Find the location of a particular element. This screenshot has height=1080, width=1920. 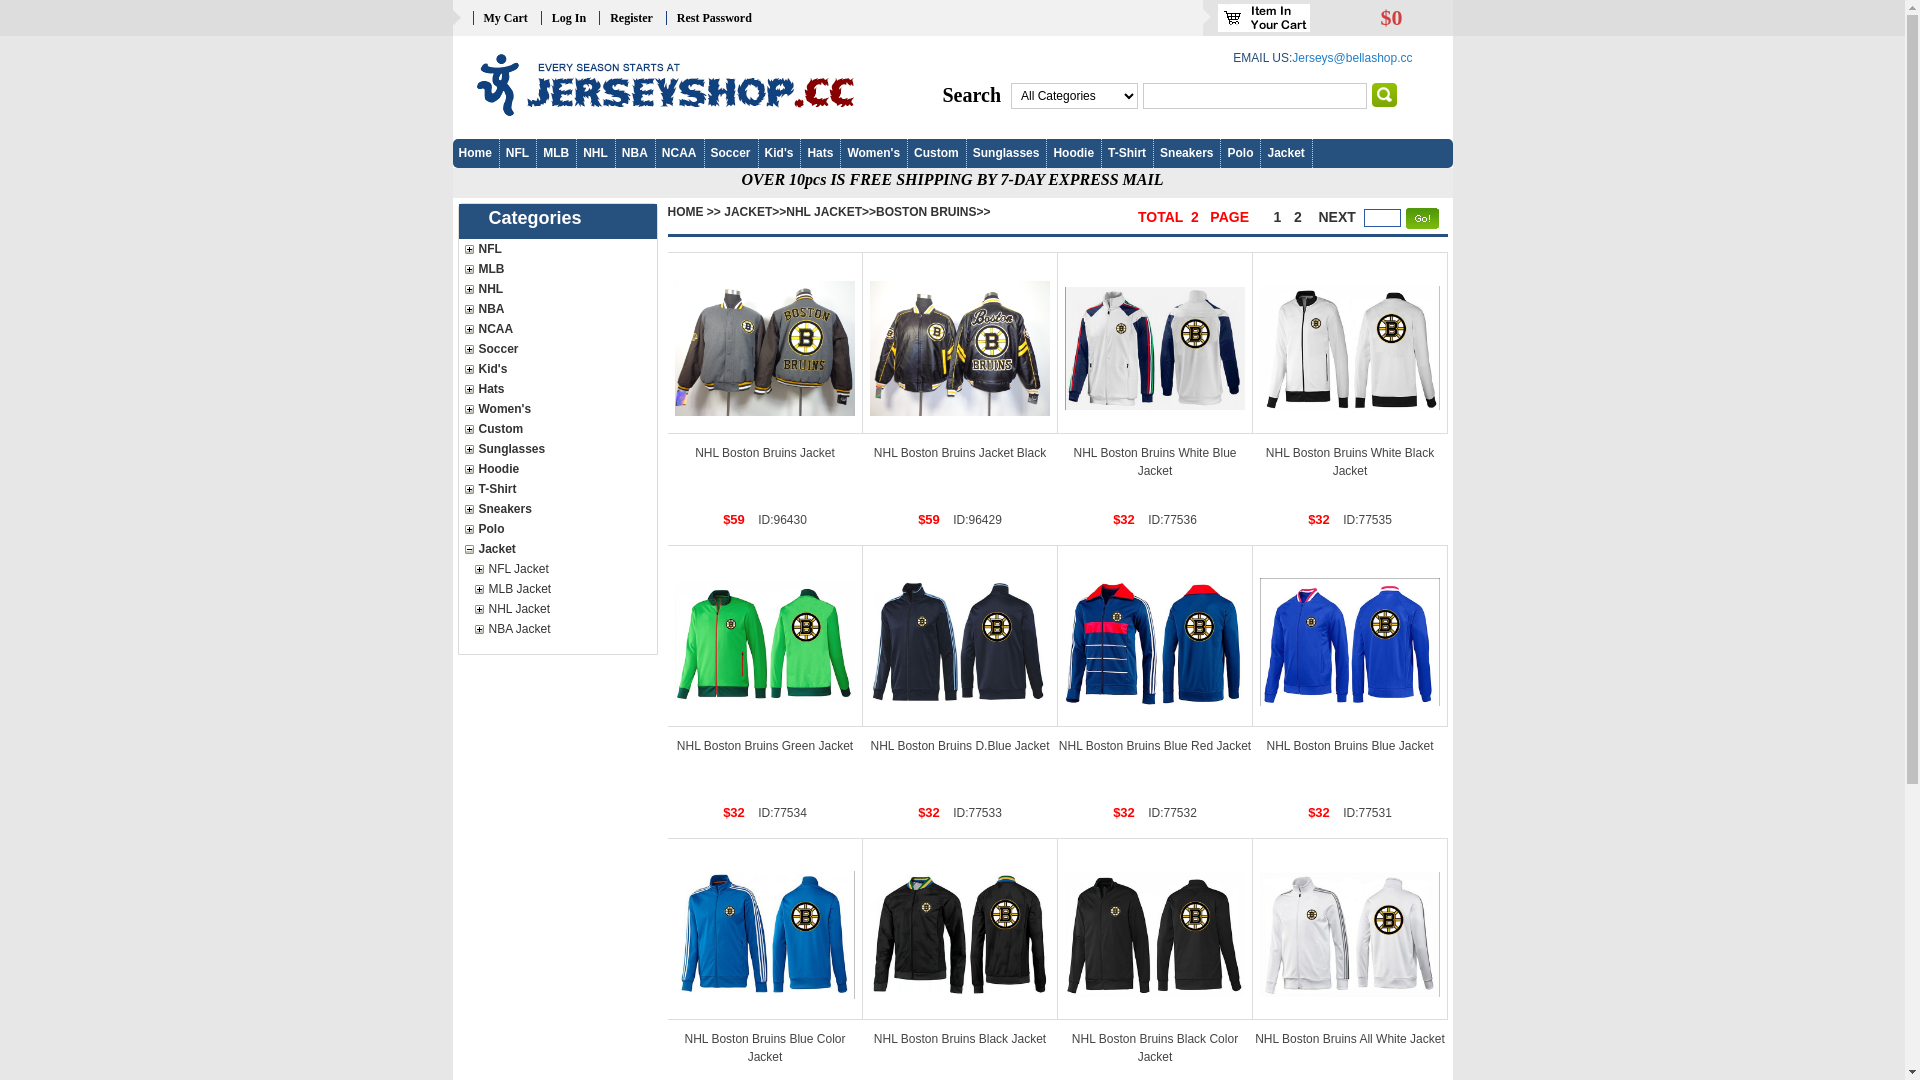

NHL Boston Bruins All White Jacket is located at coordinates (1350, 934).